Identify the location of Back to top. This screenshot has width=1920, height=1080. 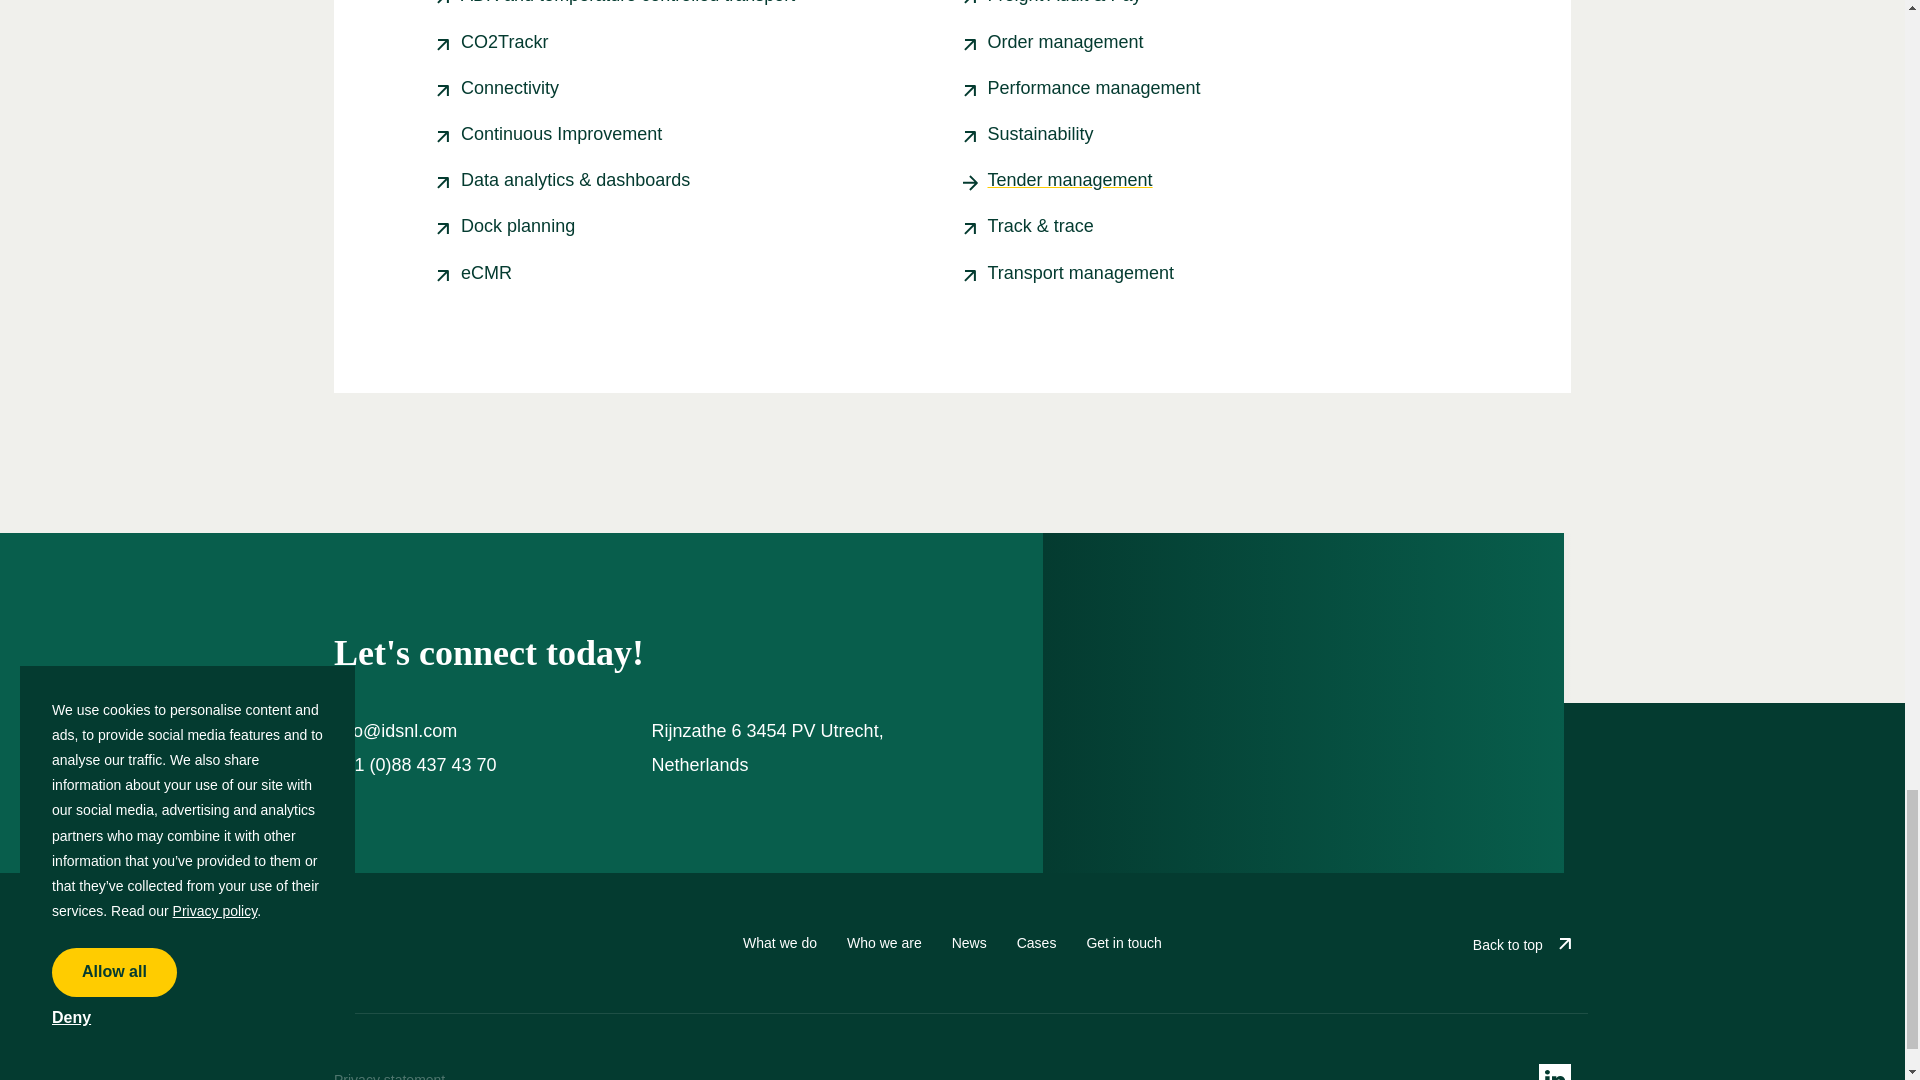
(1521, 942).